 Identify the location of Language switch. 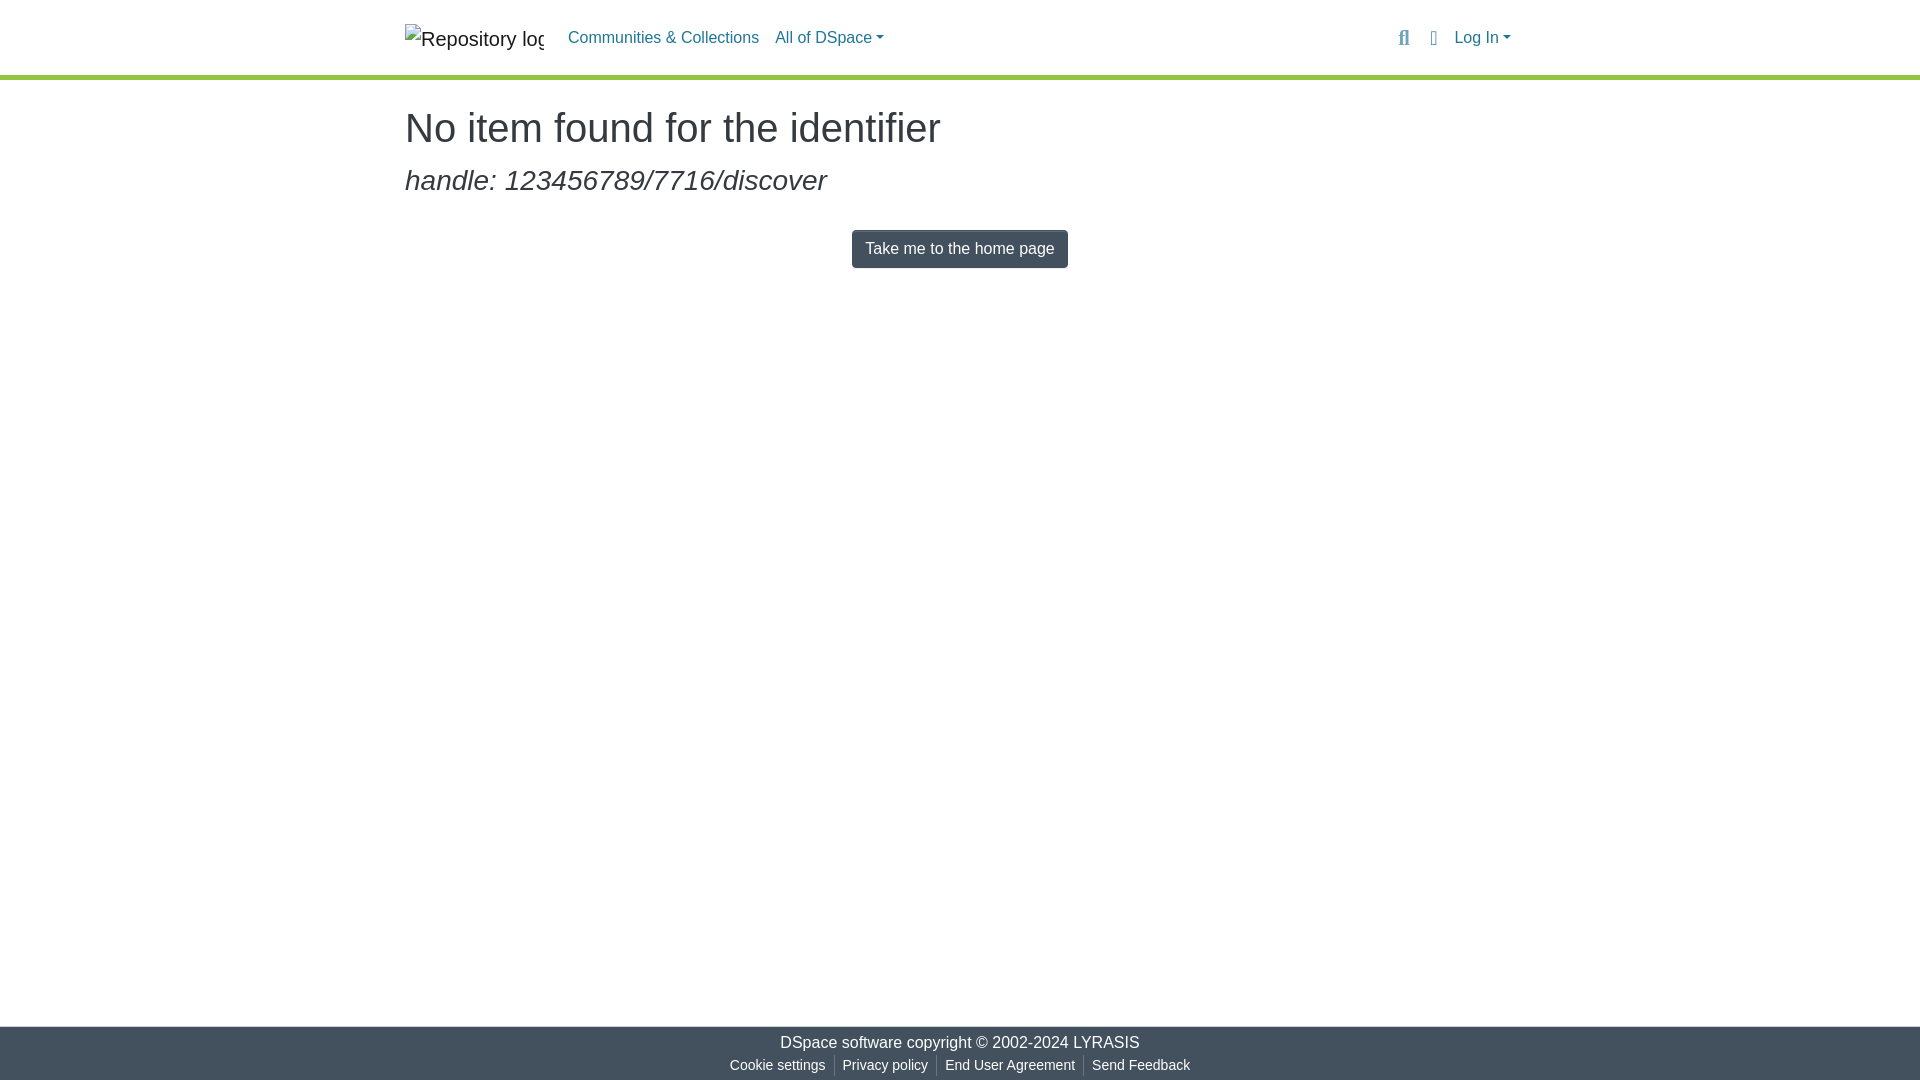
(1432, 37).